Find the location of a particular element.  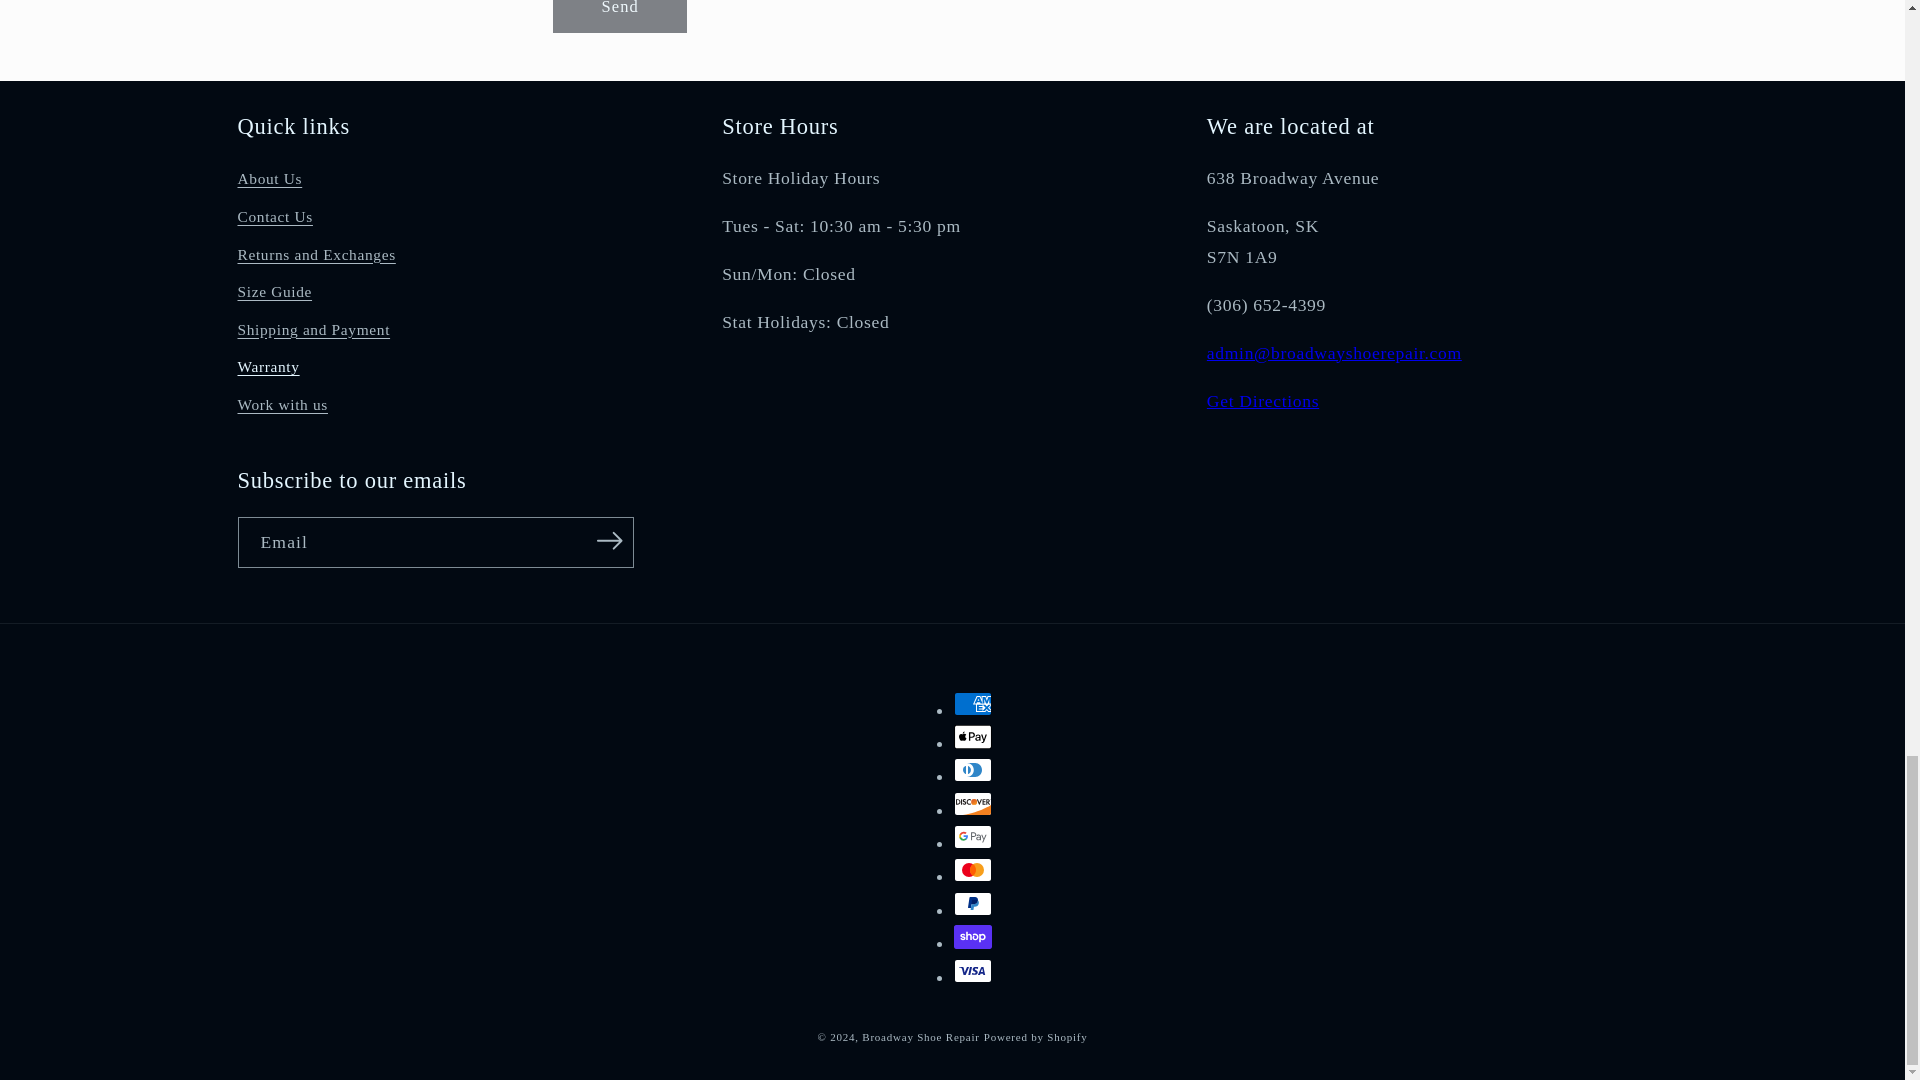

American Express is located at coordinates (973, 704).